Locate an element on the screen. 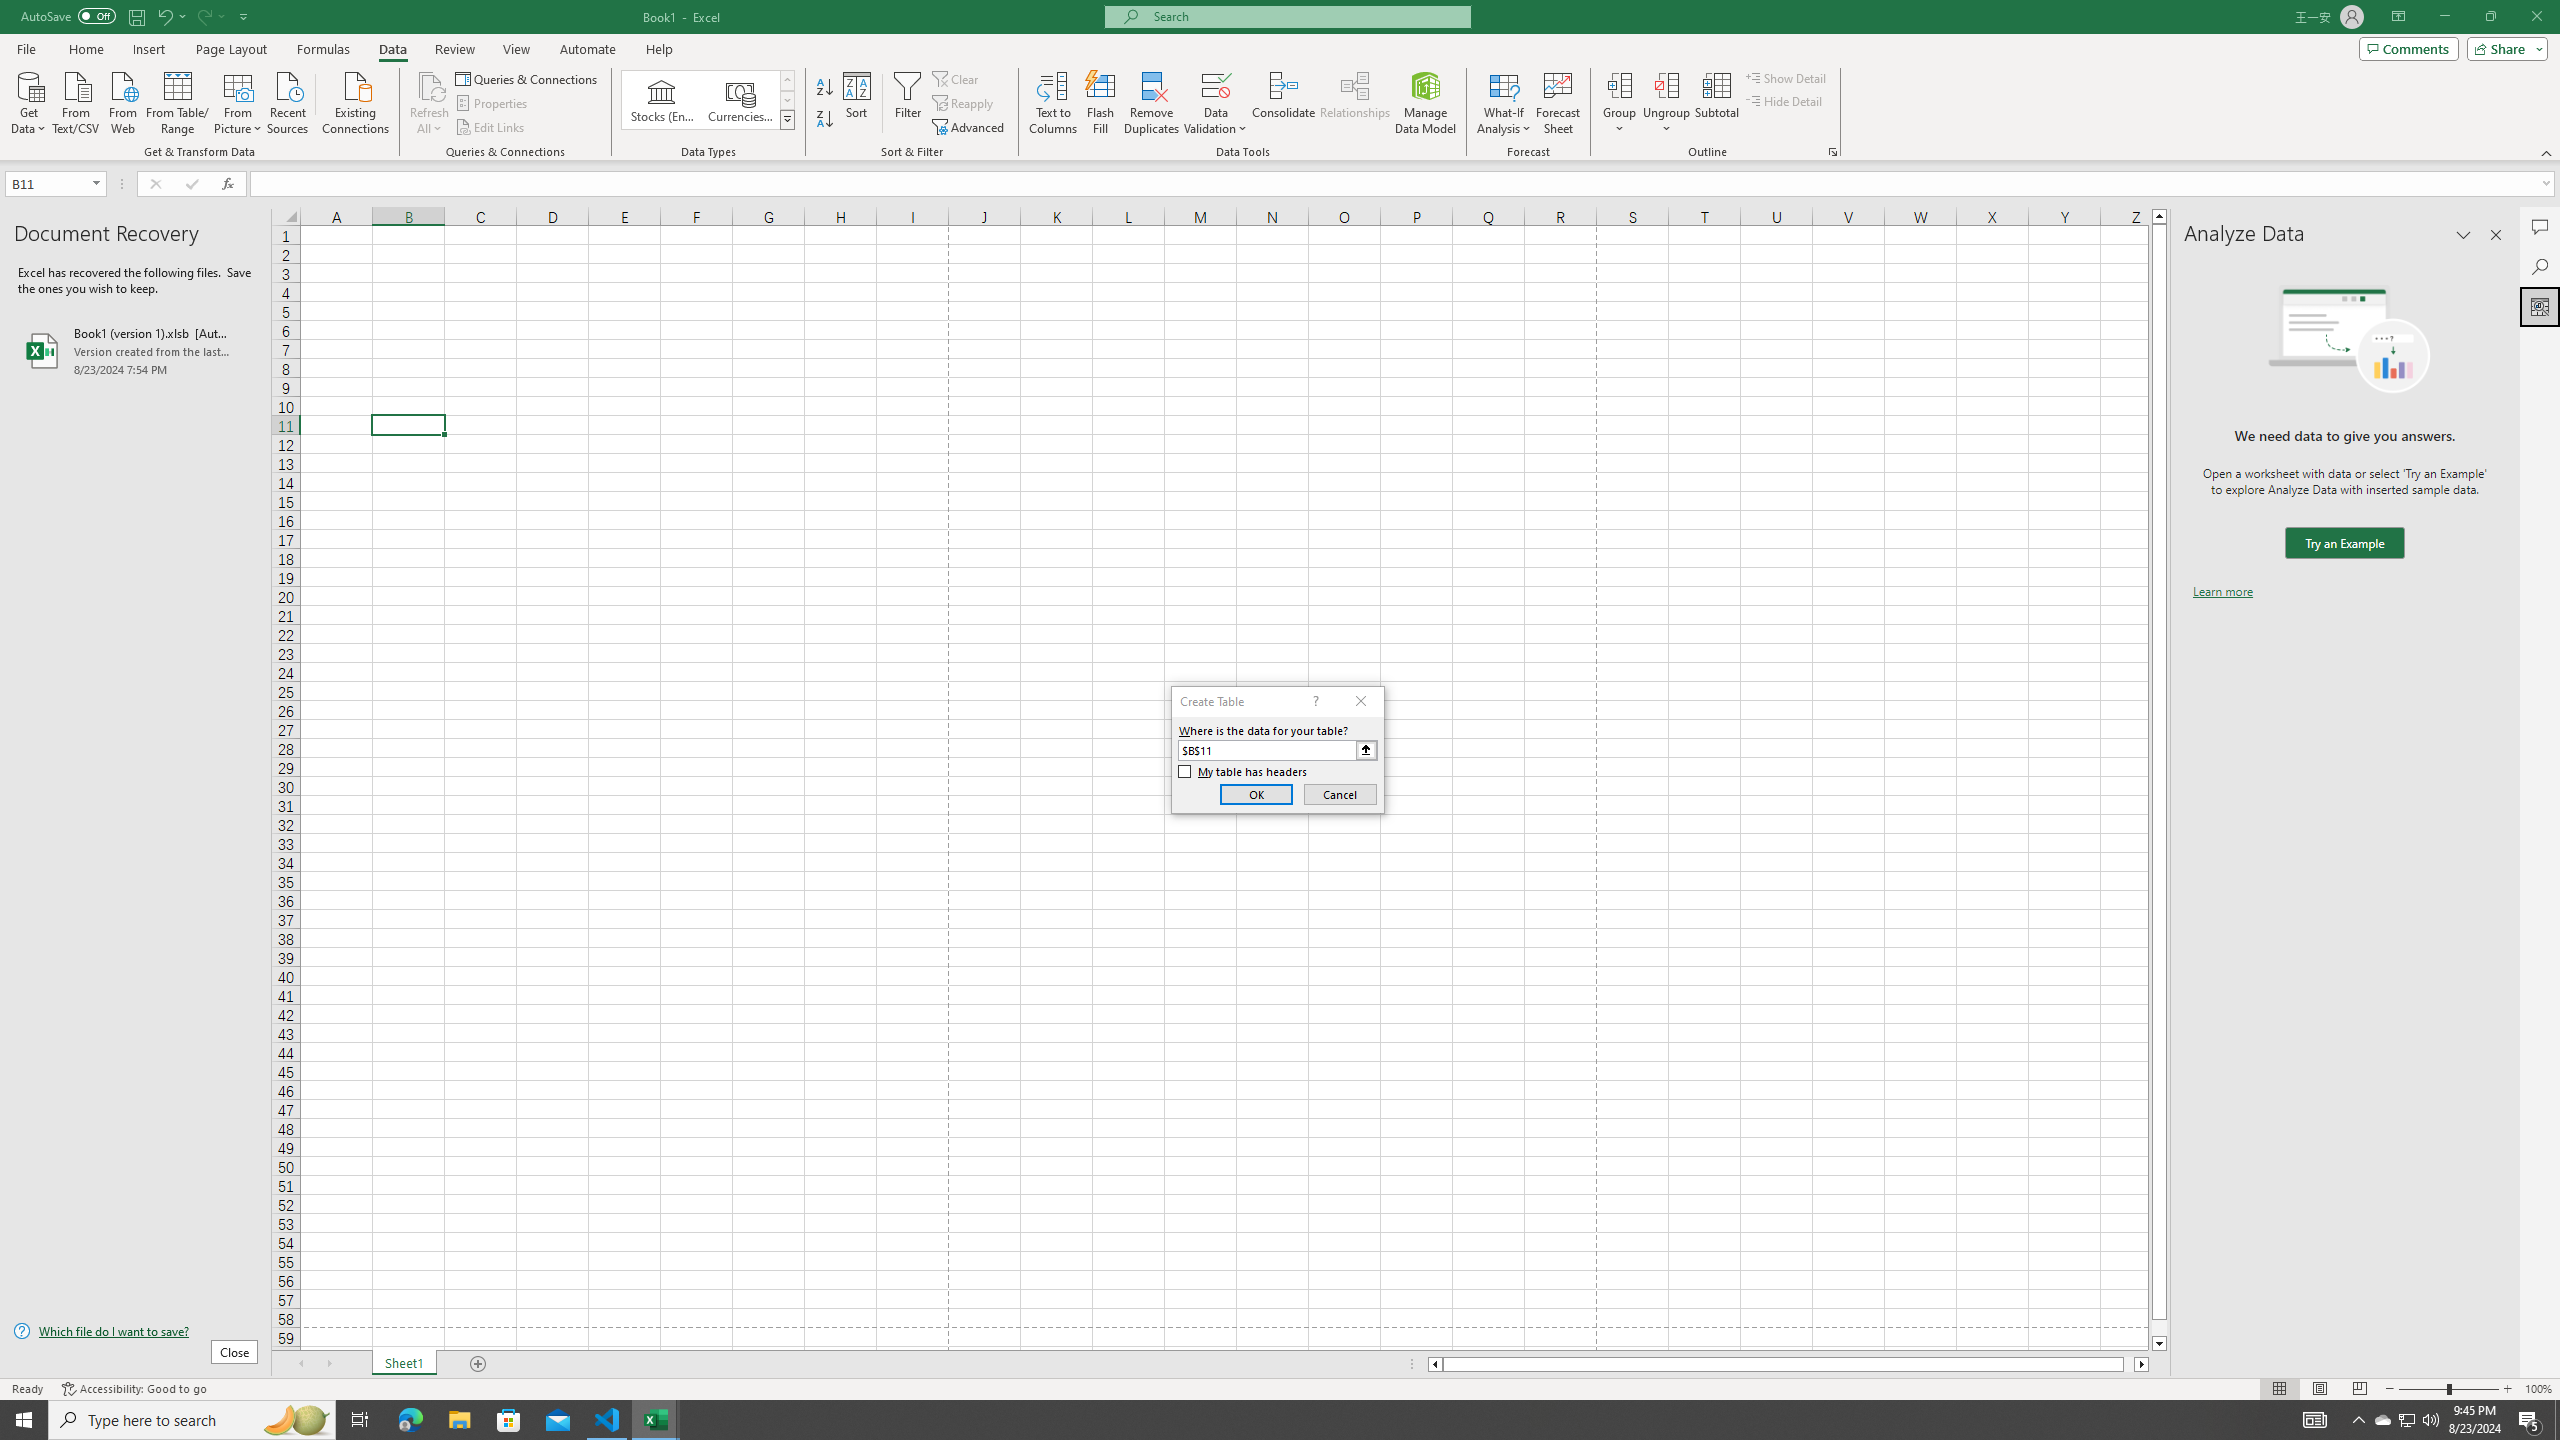 This screenshot has width=2560, height=1440. Task Pane Options is located at coordinates (2464, 235).